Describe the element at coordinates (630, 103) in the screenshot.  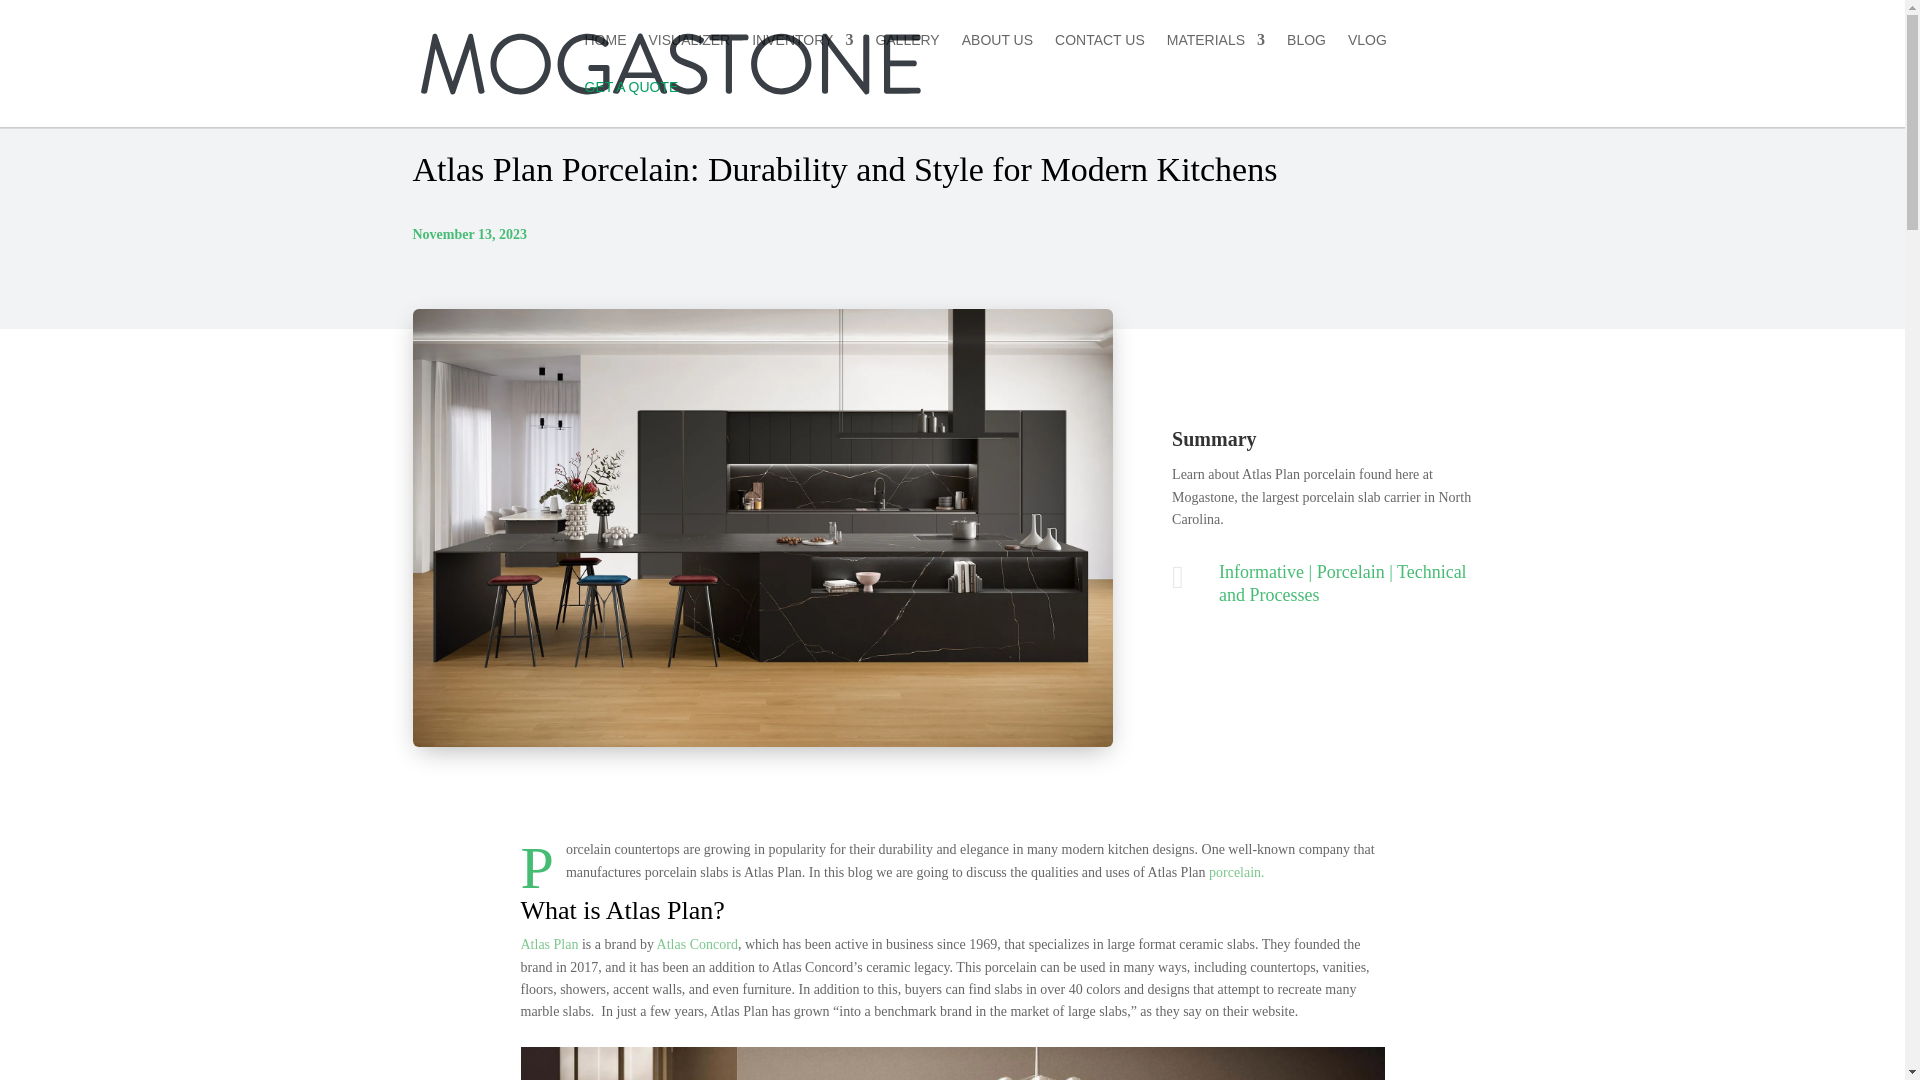
I see `GET A QUOTE` at that location.